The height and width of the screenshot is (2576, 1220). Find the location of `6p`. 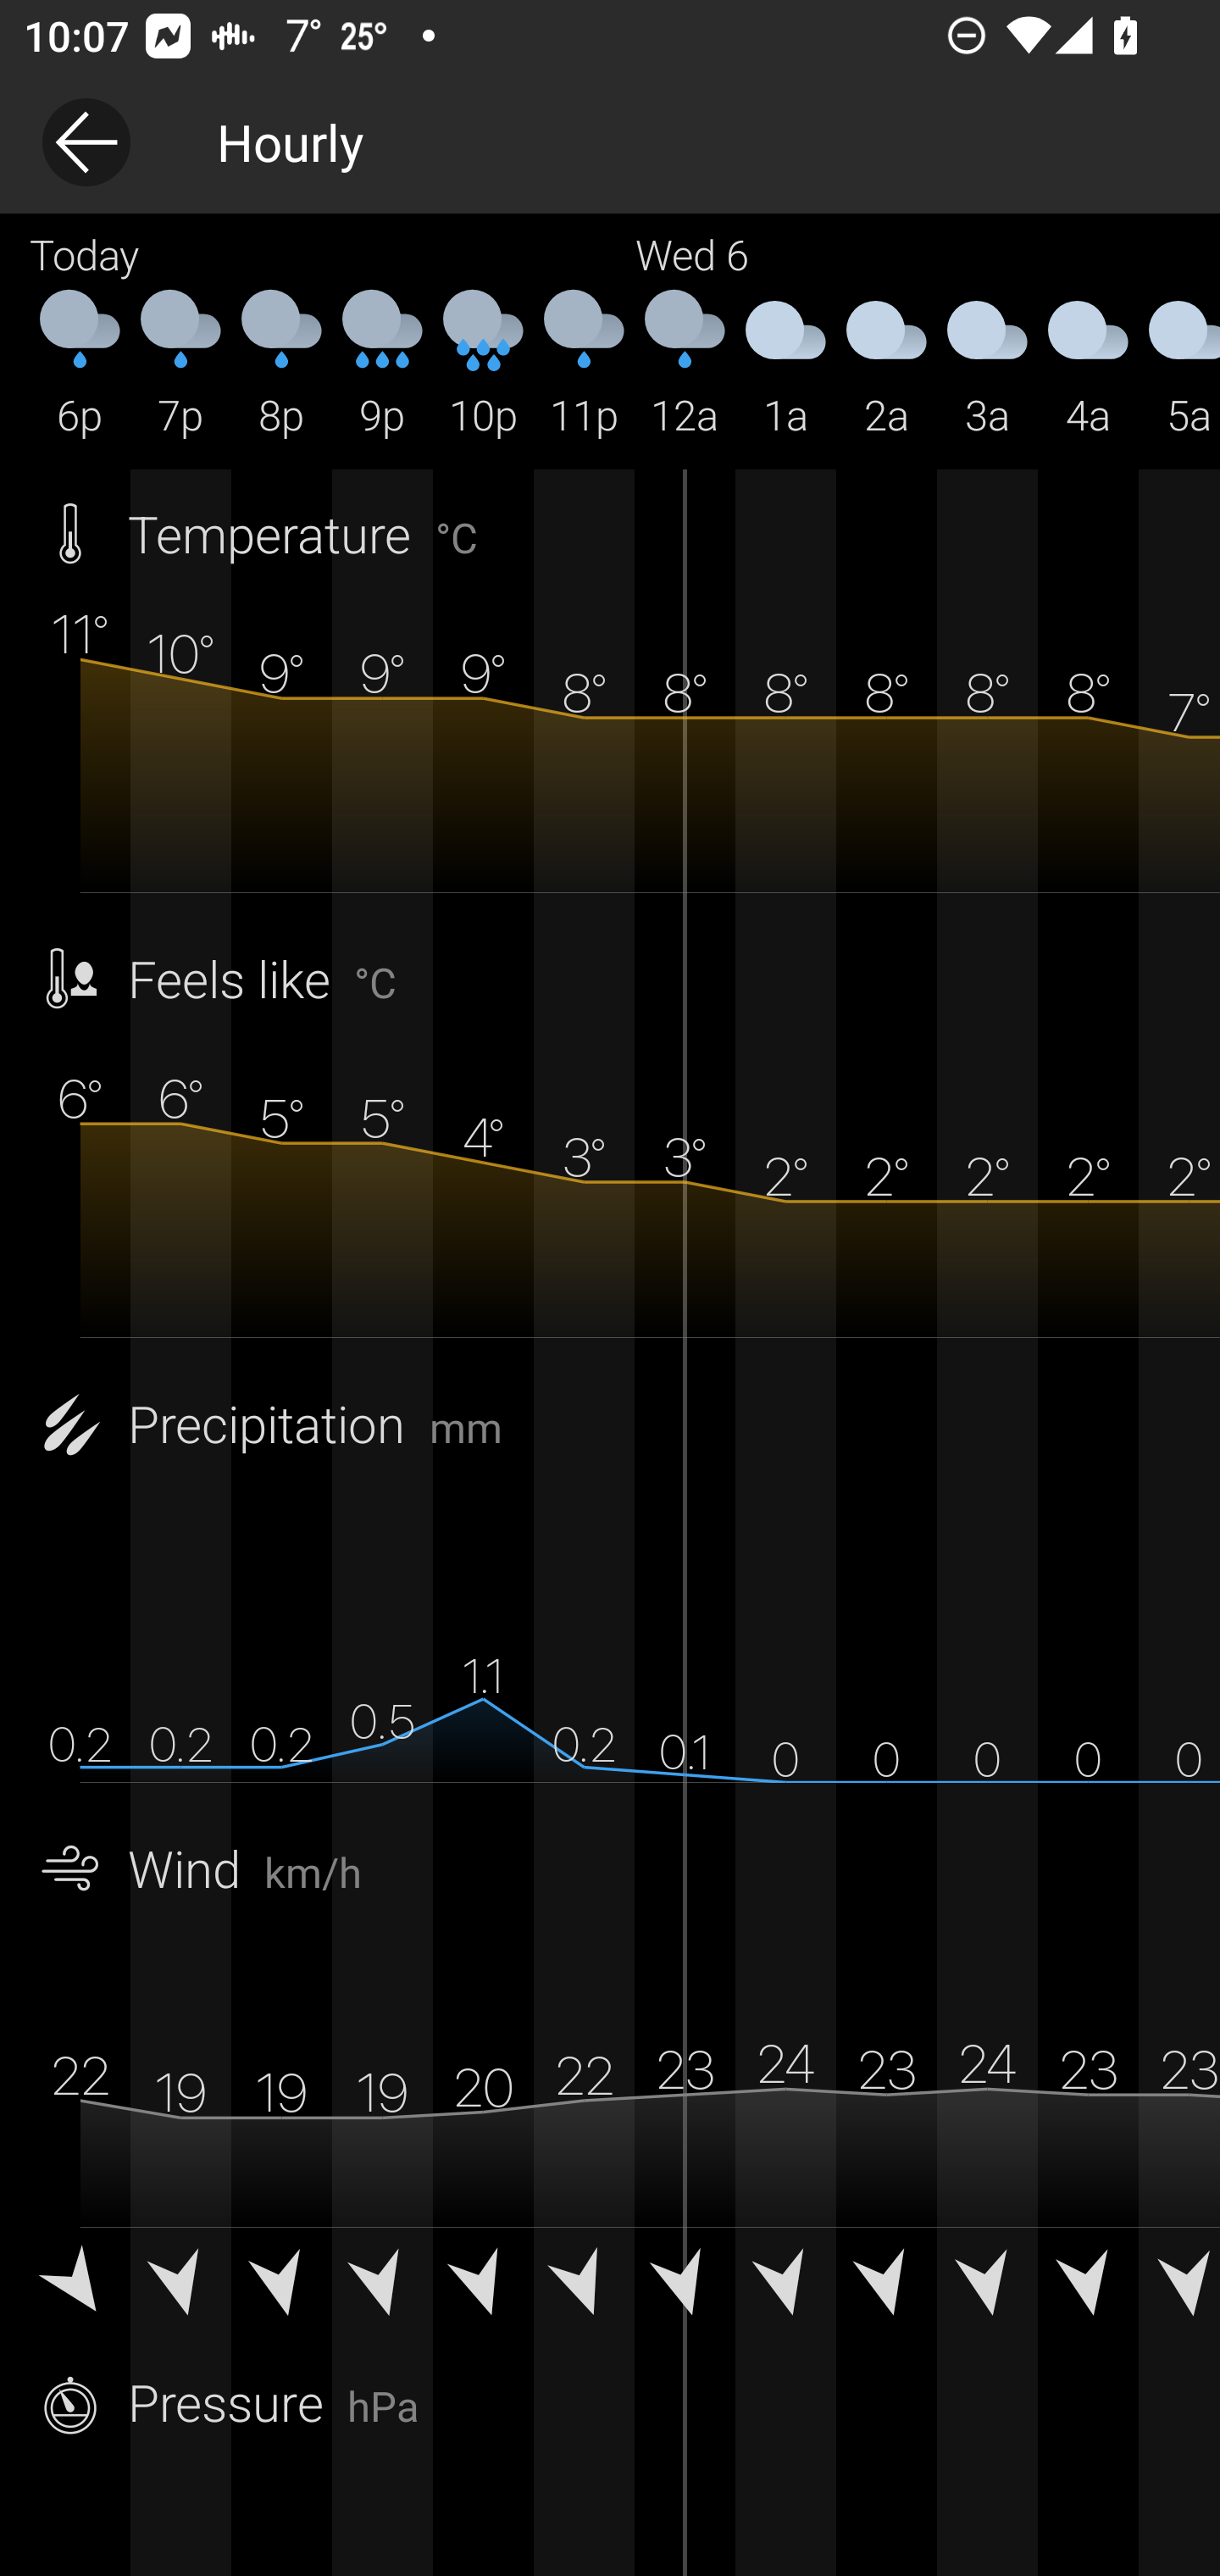

6p is located at coordinates (80, 365).